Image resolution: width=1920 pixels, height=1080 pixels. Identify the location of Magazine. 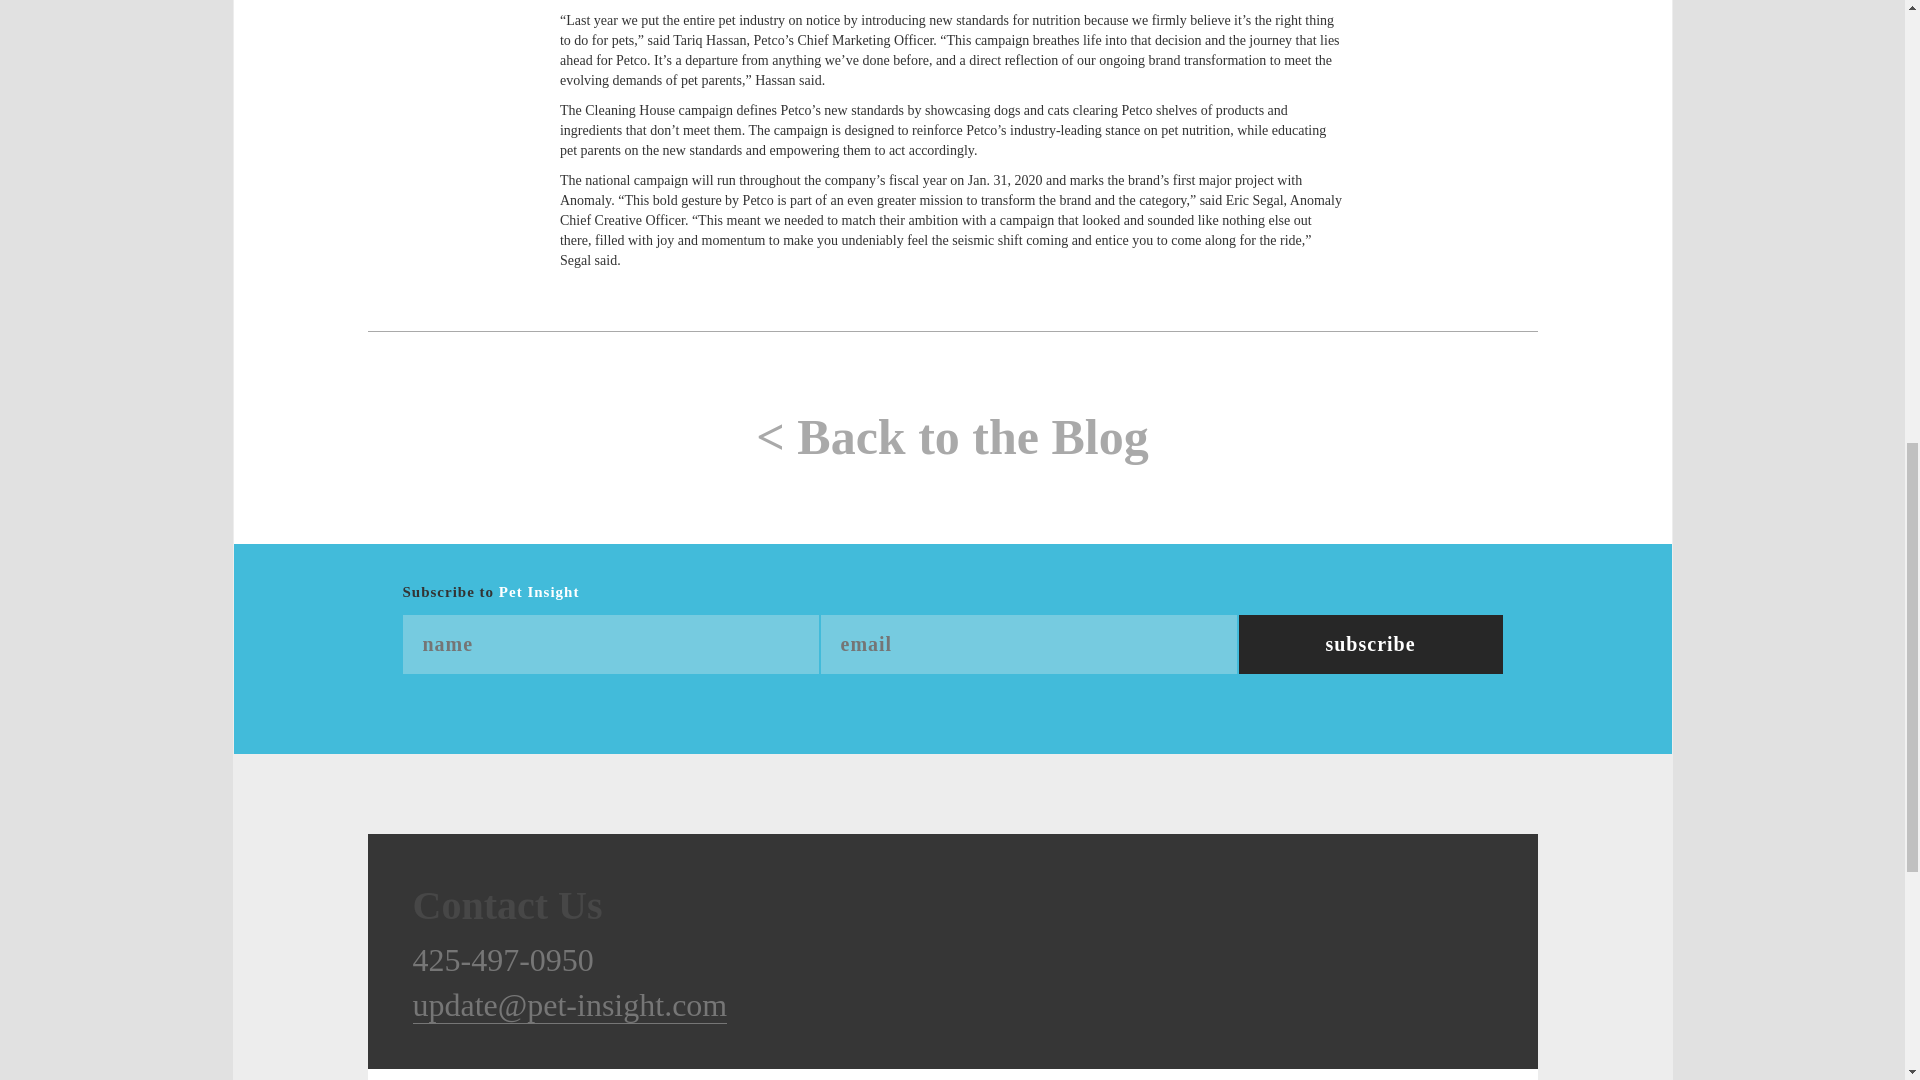
(469, 1074).